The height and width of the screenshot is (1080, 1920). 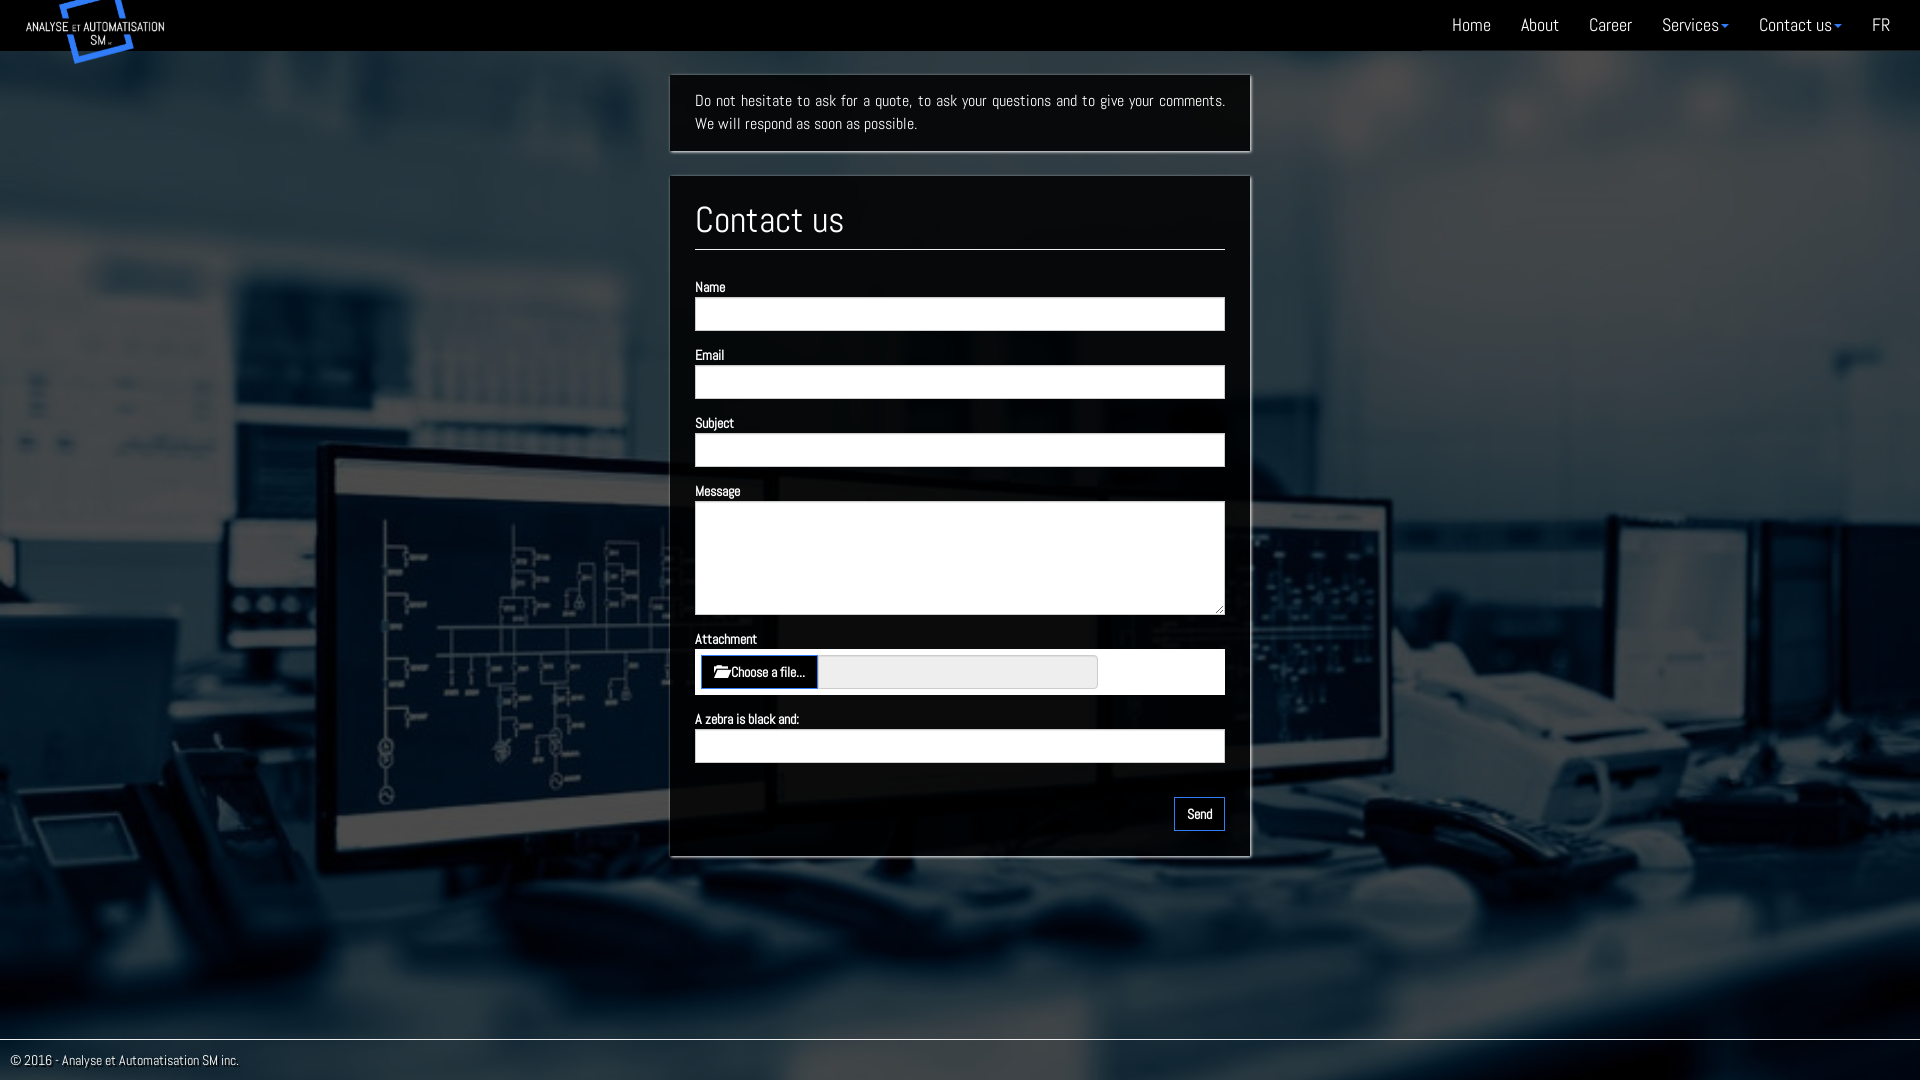 What do you see at coordinates (1881, 25) in the screenshot?
I see `FR` at bounding box center [1881, 25].